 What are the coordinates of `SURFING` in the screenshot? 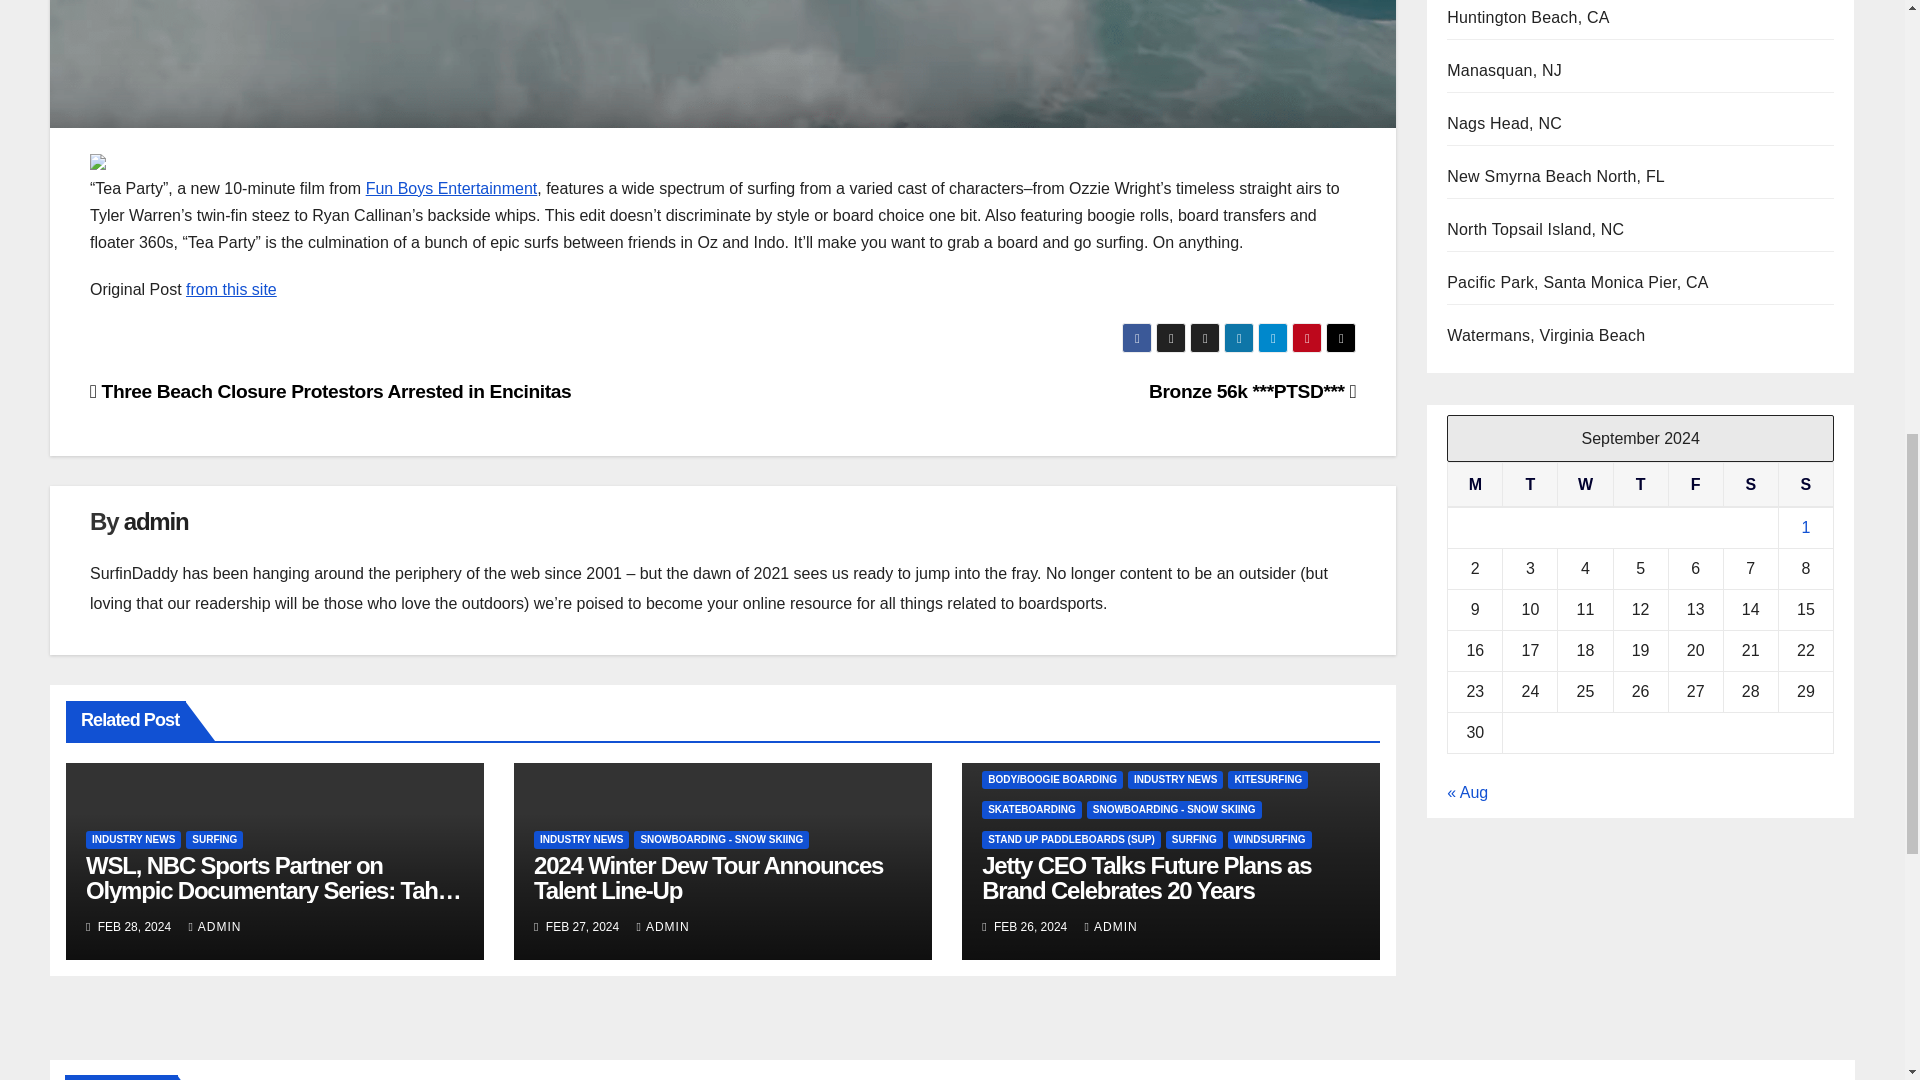 It's located at (214, 839).